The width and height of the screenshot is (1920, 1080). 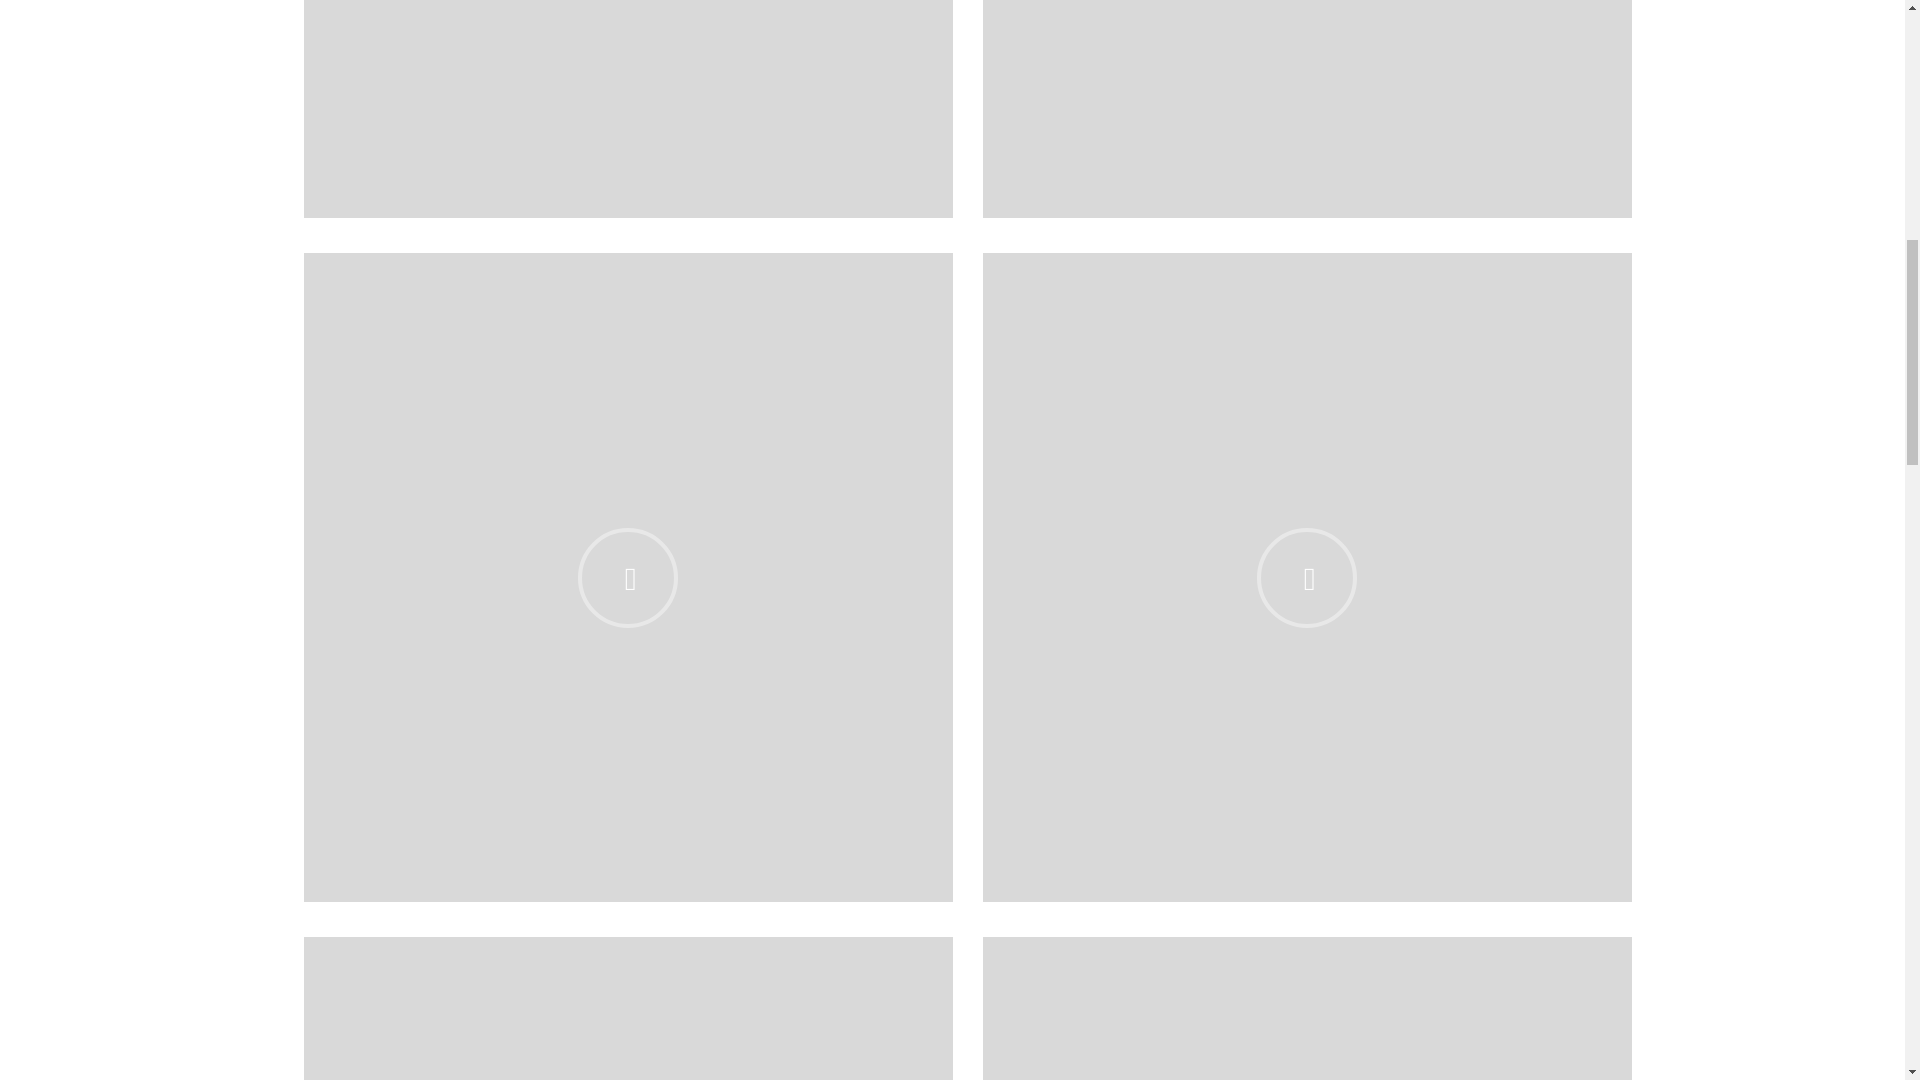 What do you see at coordinates (1306, 1008) in the screenshot?
I see `EMBER` at bounding box center [1306, 1008].